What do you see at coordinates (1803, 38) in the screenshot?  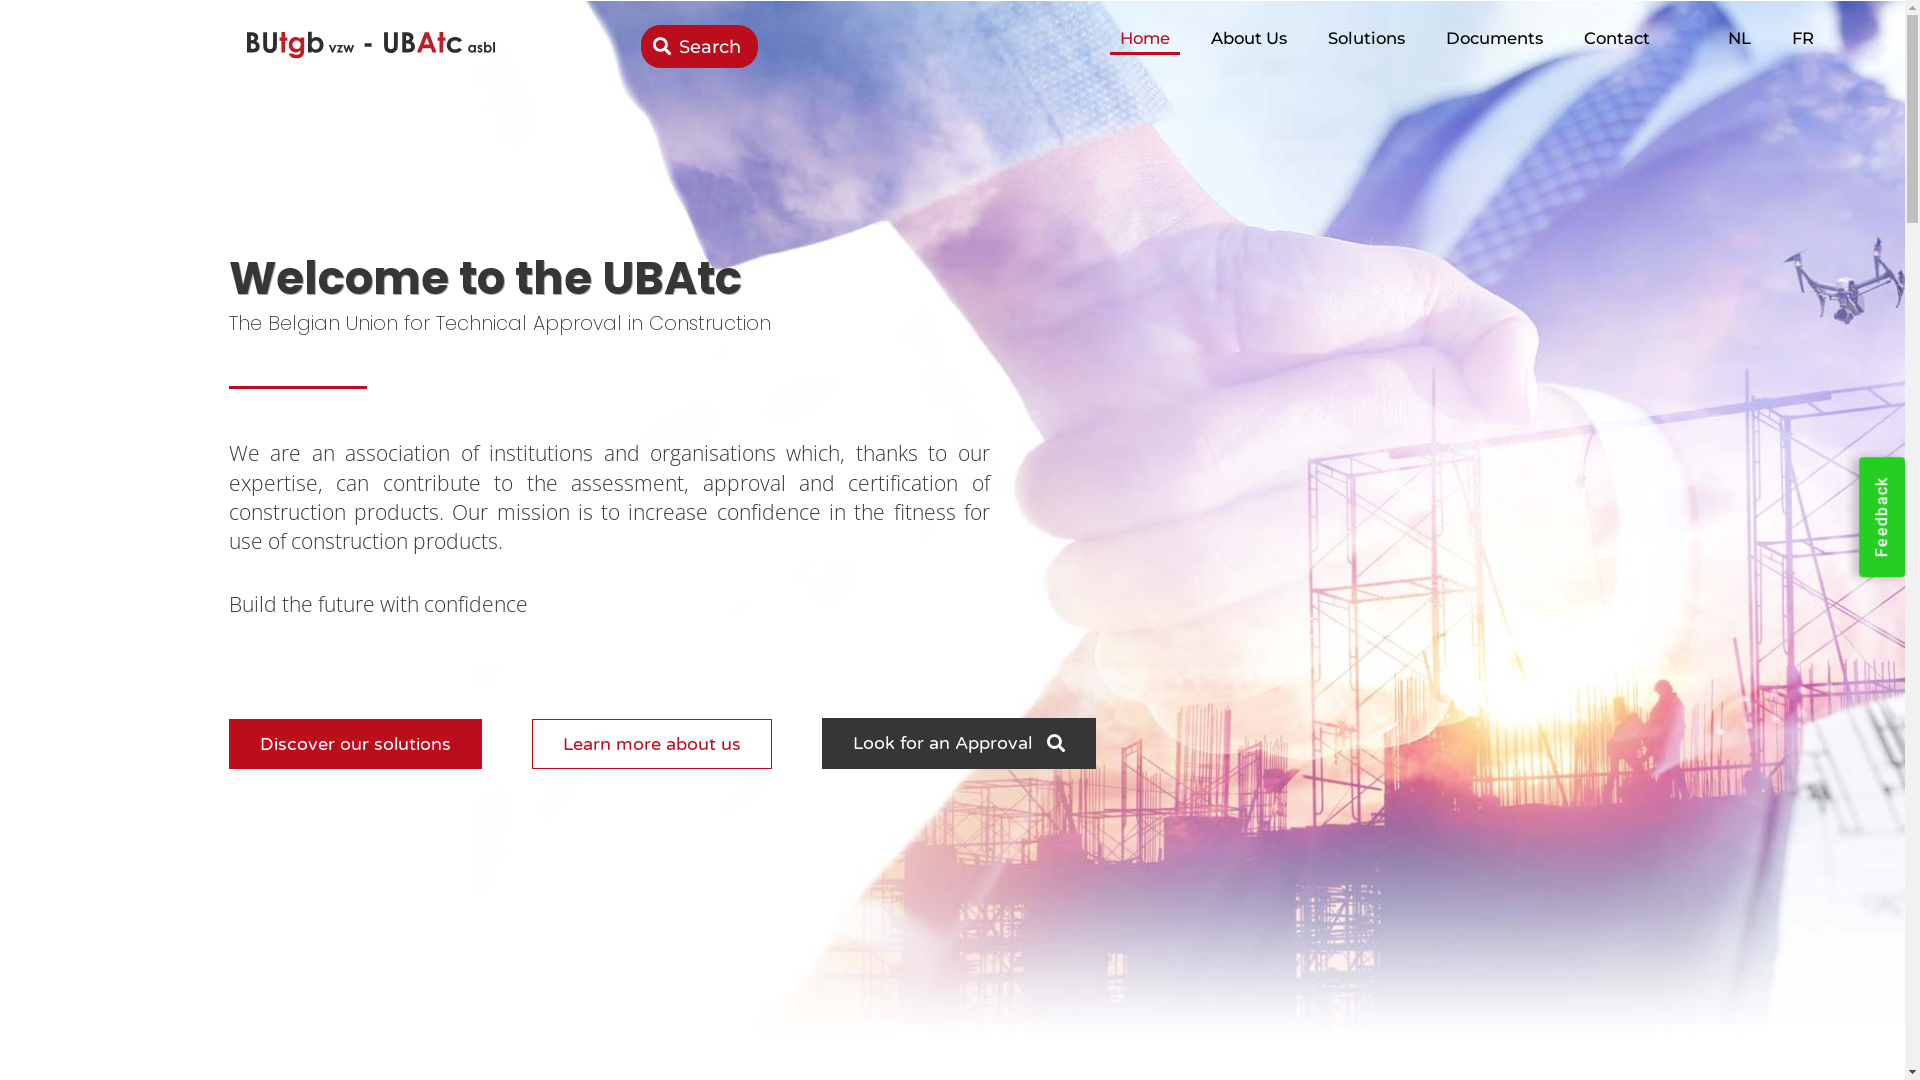 I see `FR` at bounding box center [1803, 38].